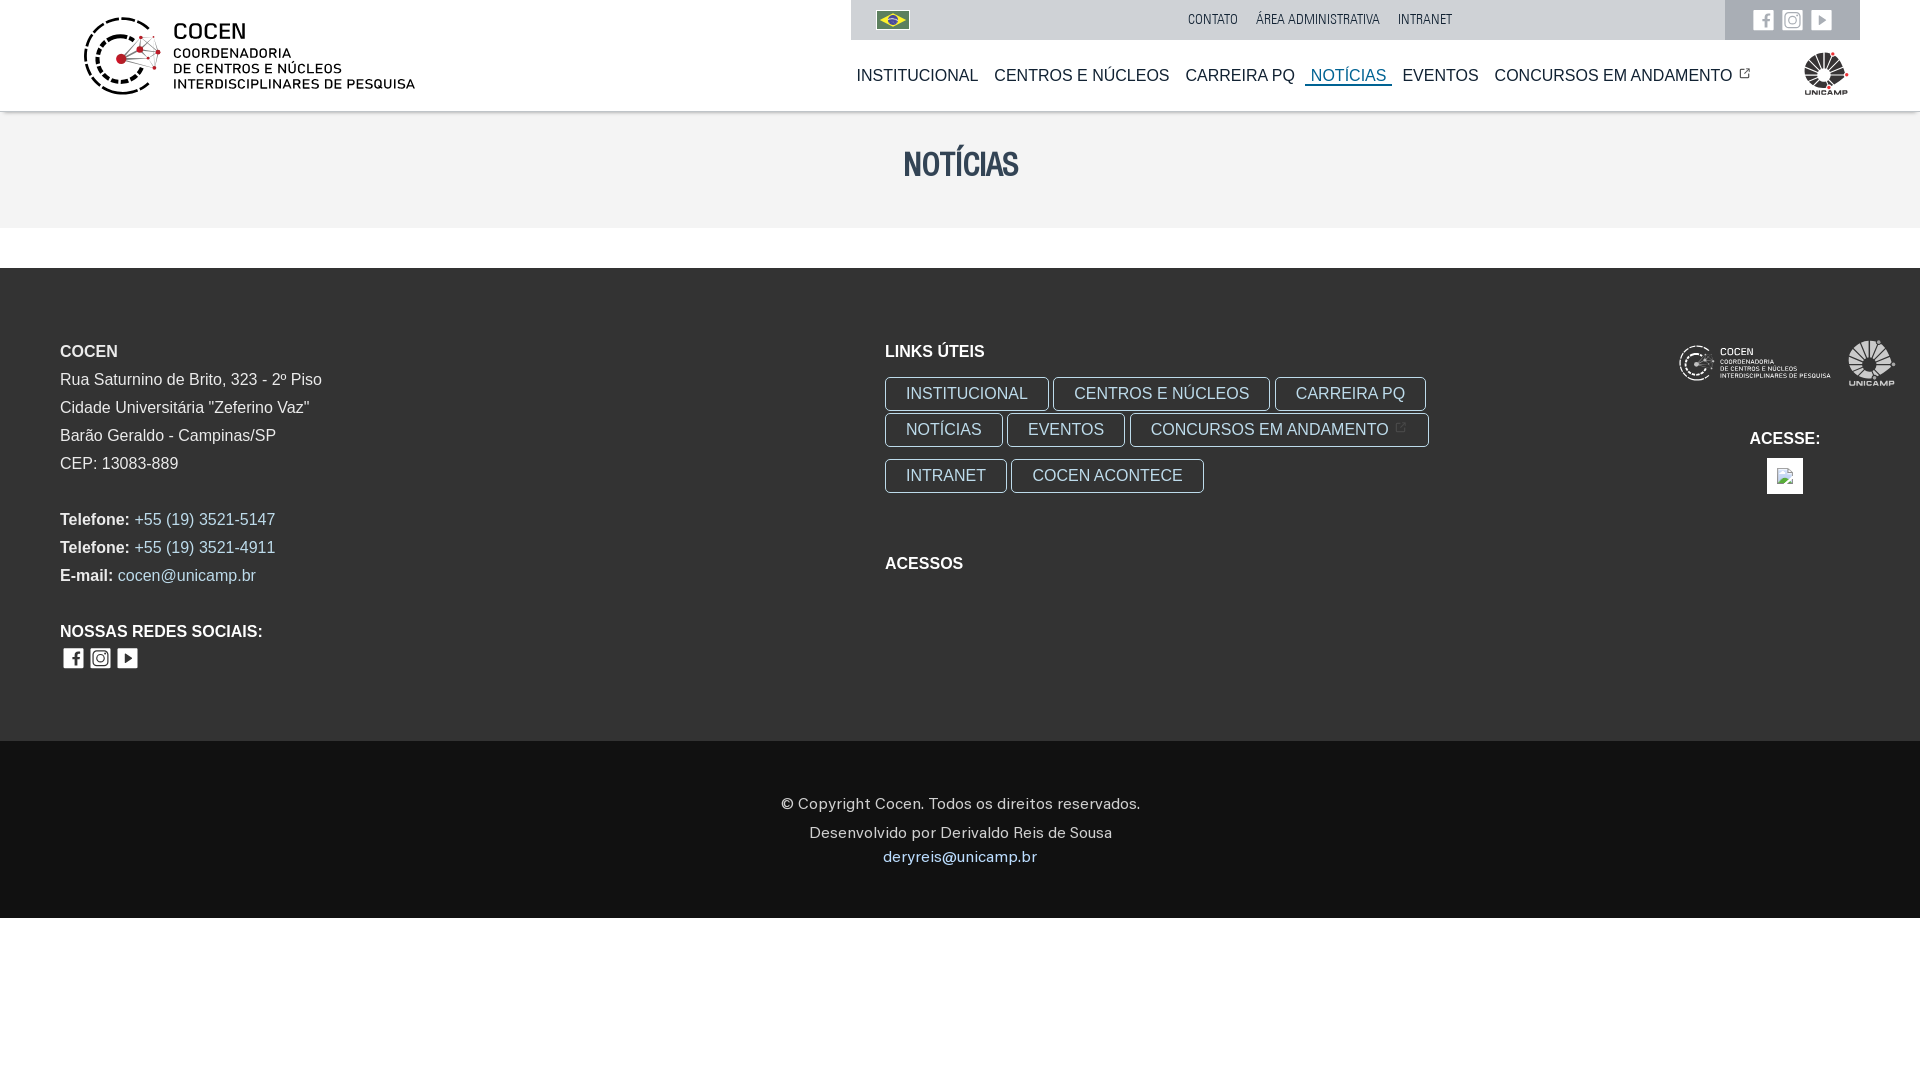  Describe the element at coordinates (946, 476) in the screenshot. I see `INTRANET` at that location.